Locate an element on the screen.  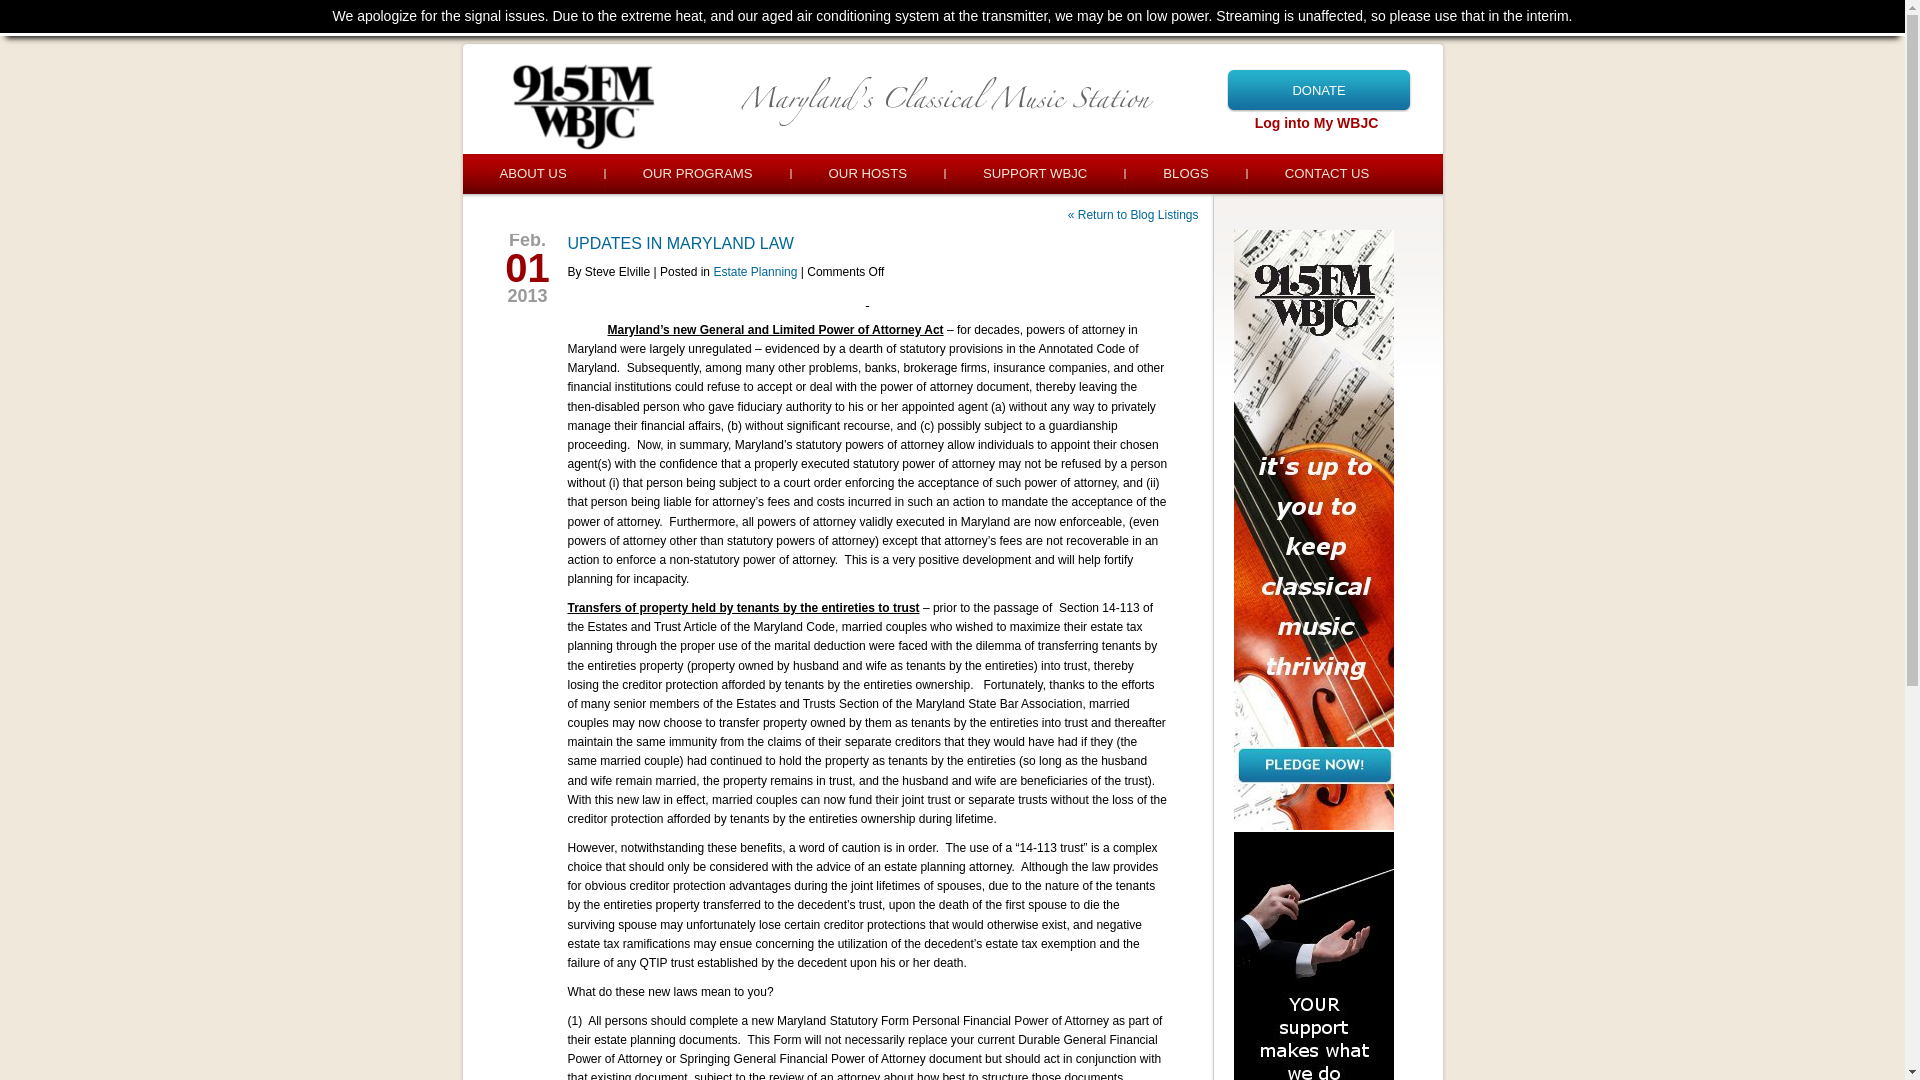
OUR PROGRAMS is located at coordinates (698, 174).